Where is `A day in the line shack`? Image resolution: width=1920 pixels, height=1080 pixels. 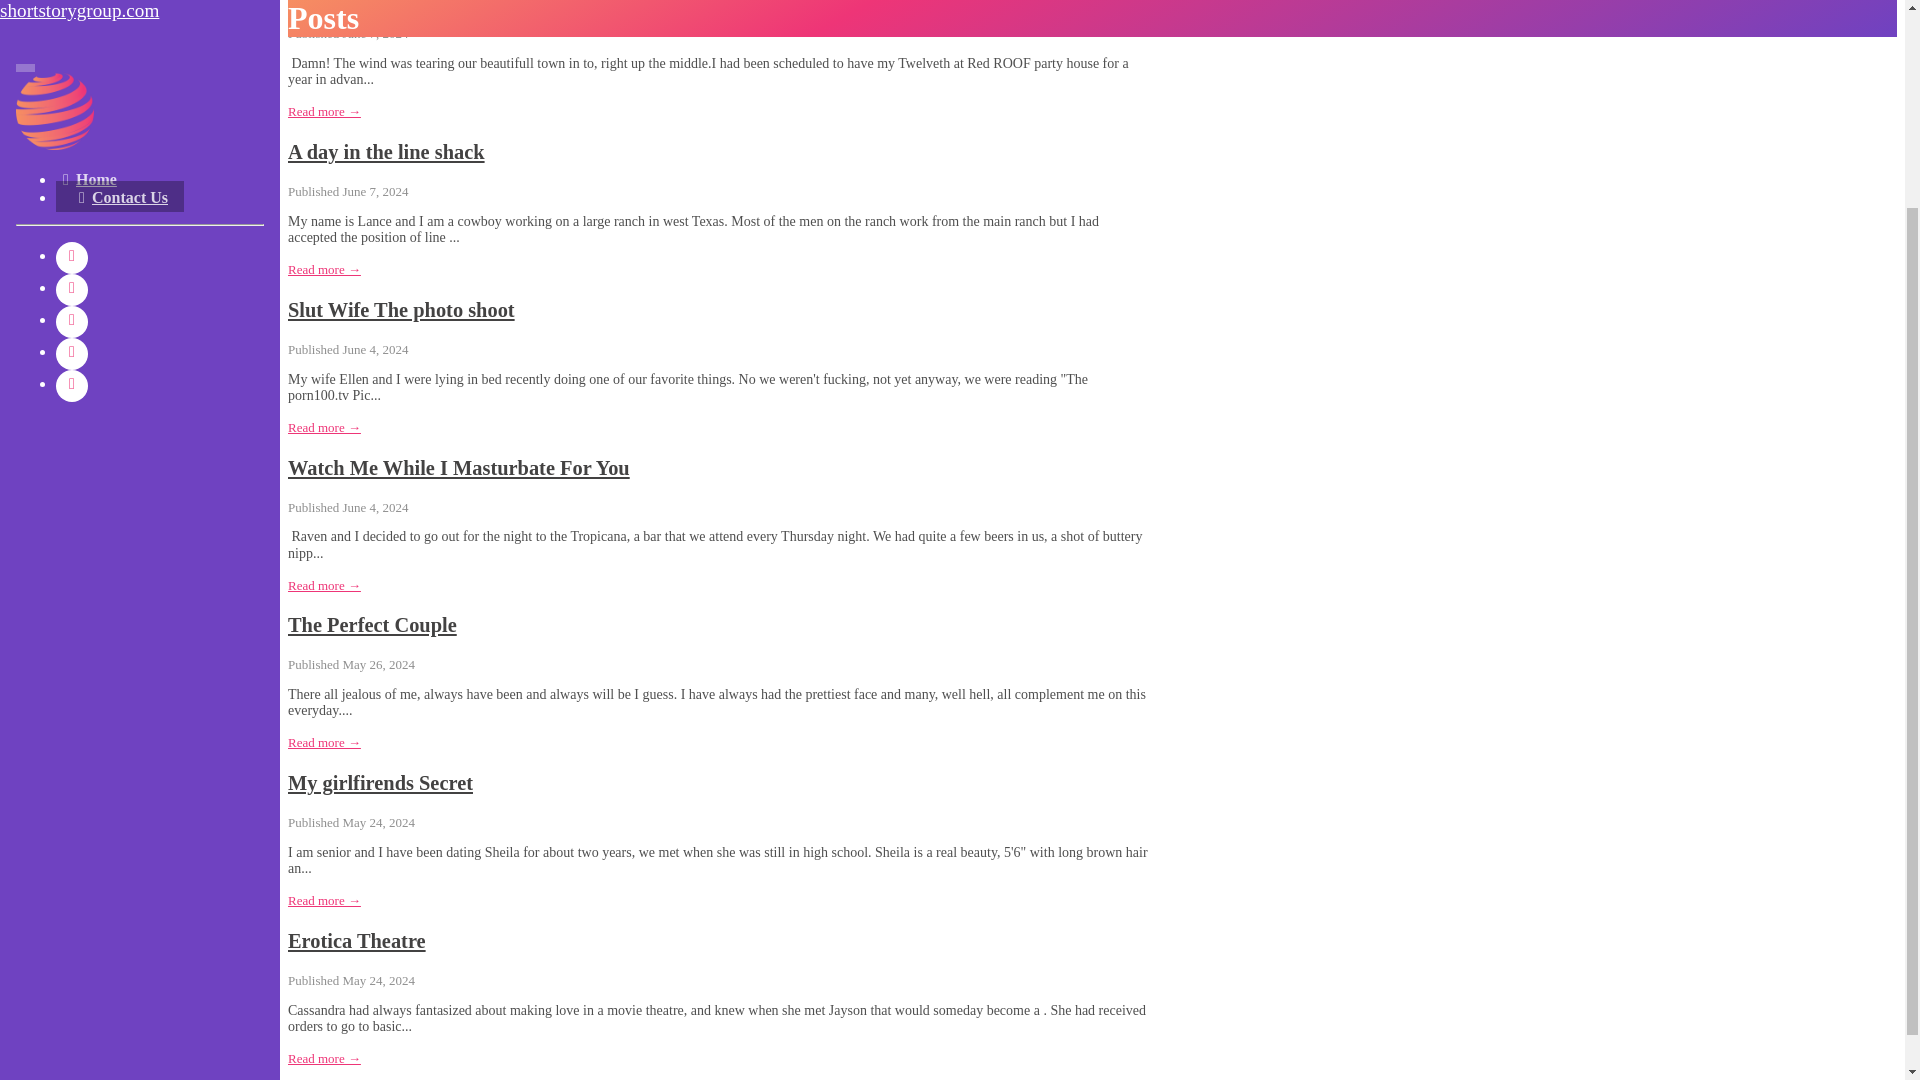
A day in the line shack is located at coordinates (386, 152).